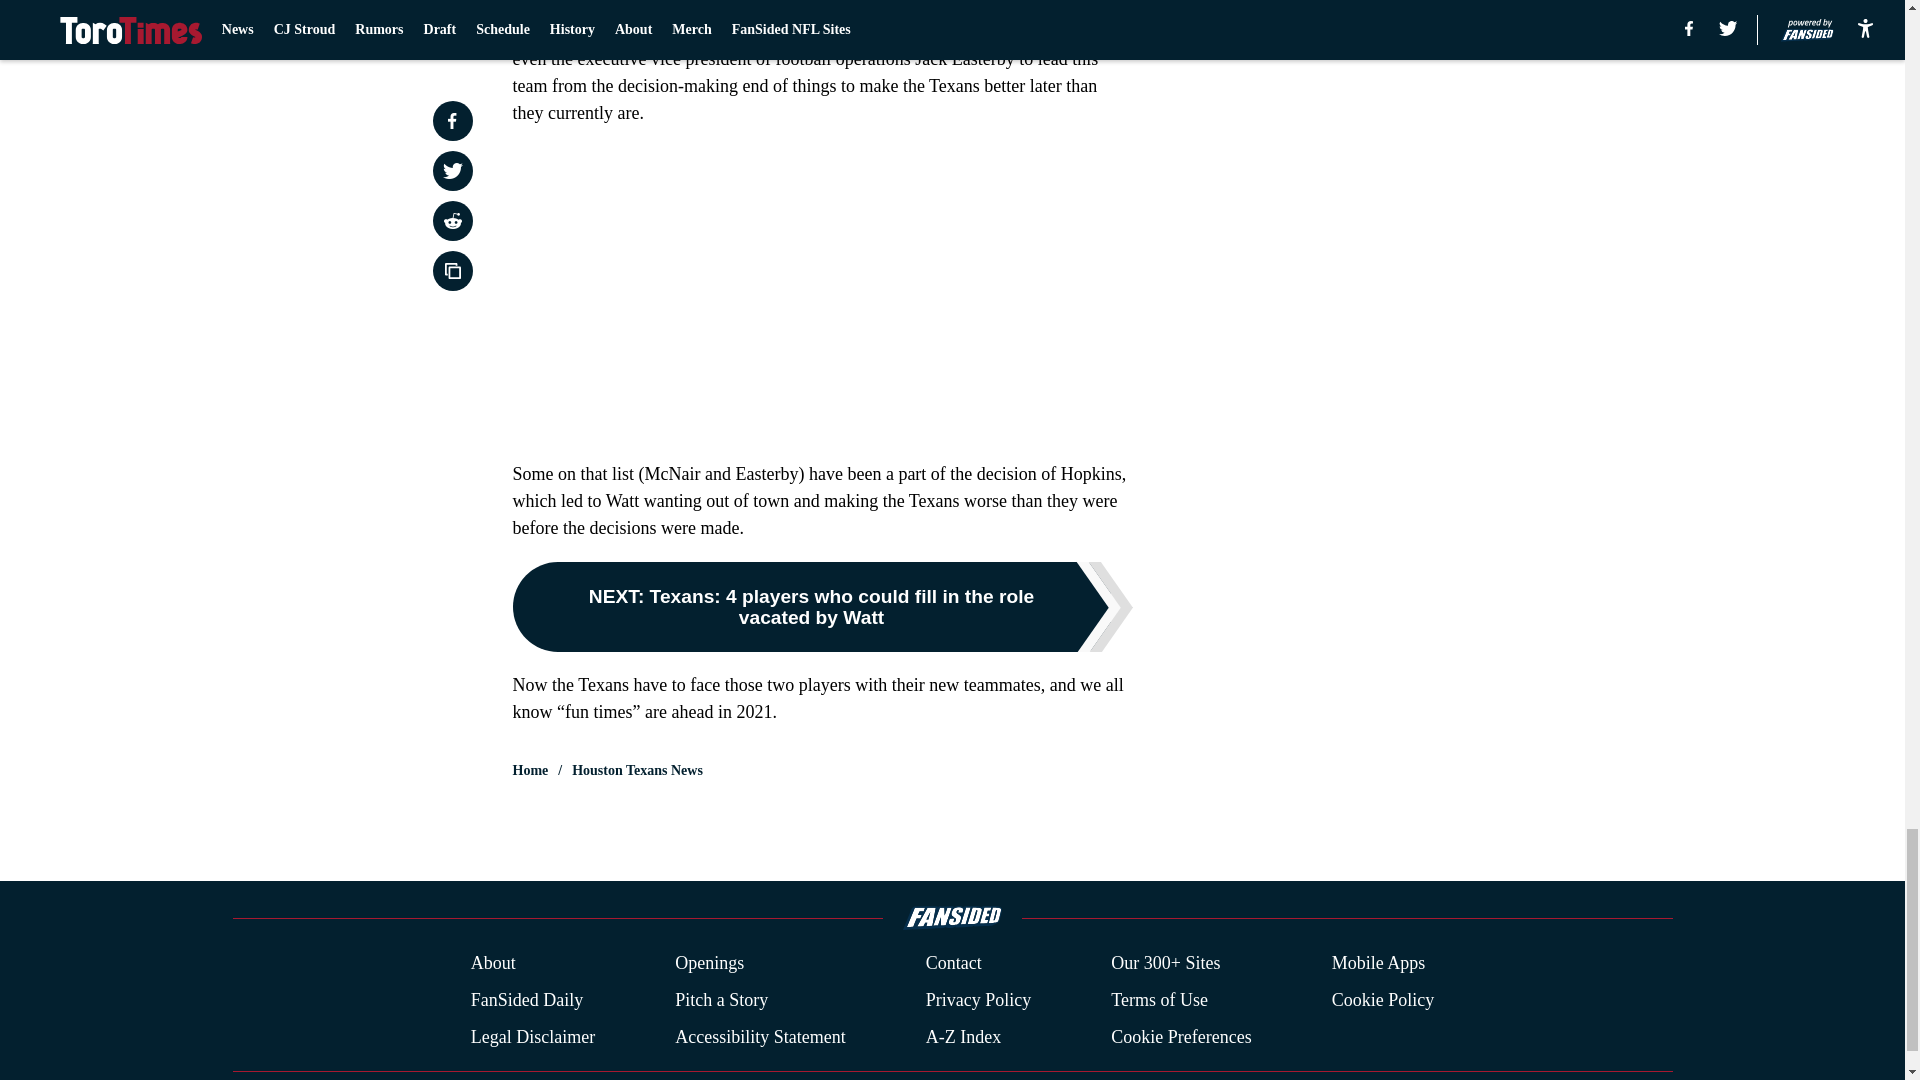 The height and width of the screenshot is (1080, 1920). I want to click on About, so click(493, 964).